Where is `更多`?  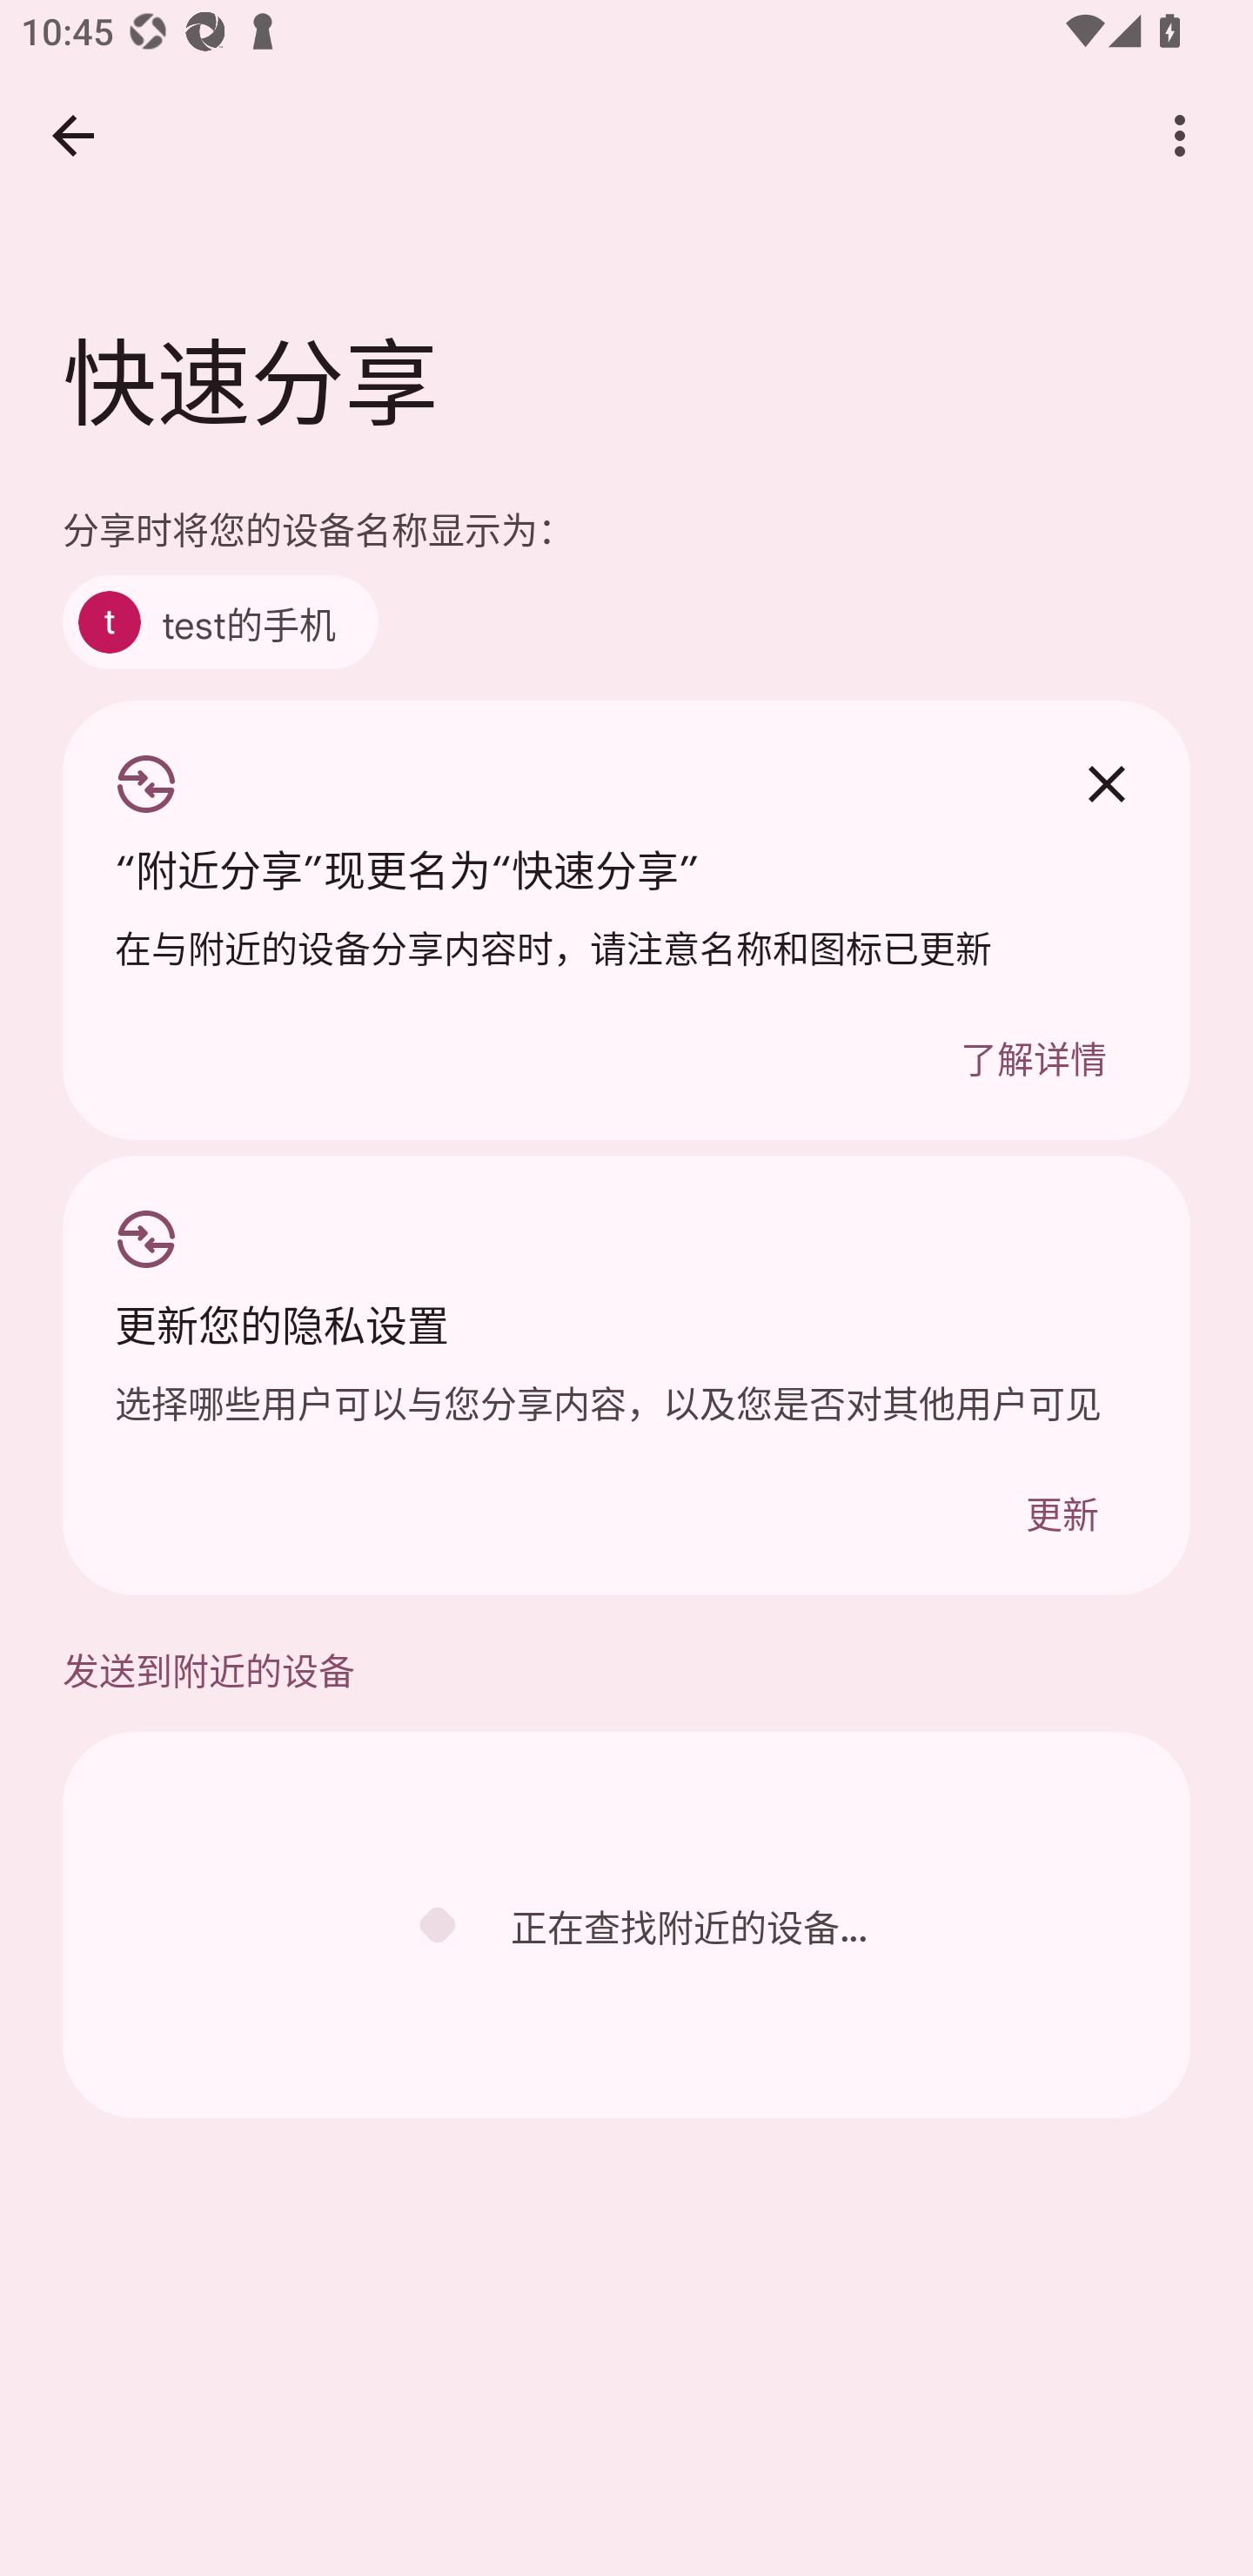 更多 is located at coordinates (1180, 134).